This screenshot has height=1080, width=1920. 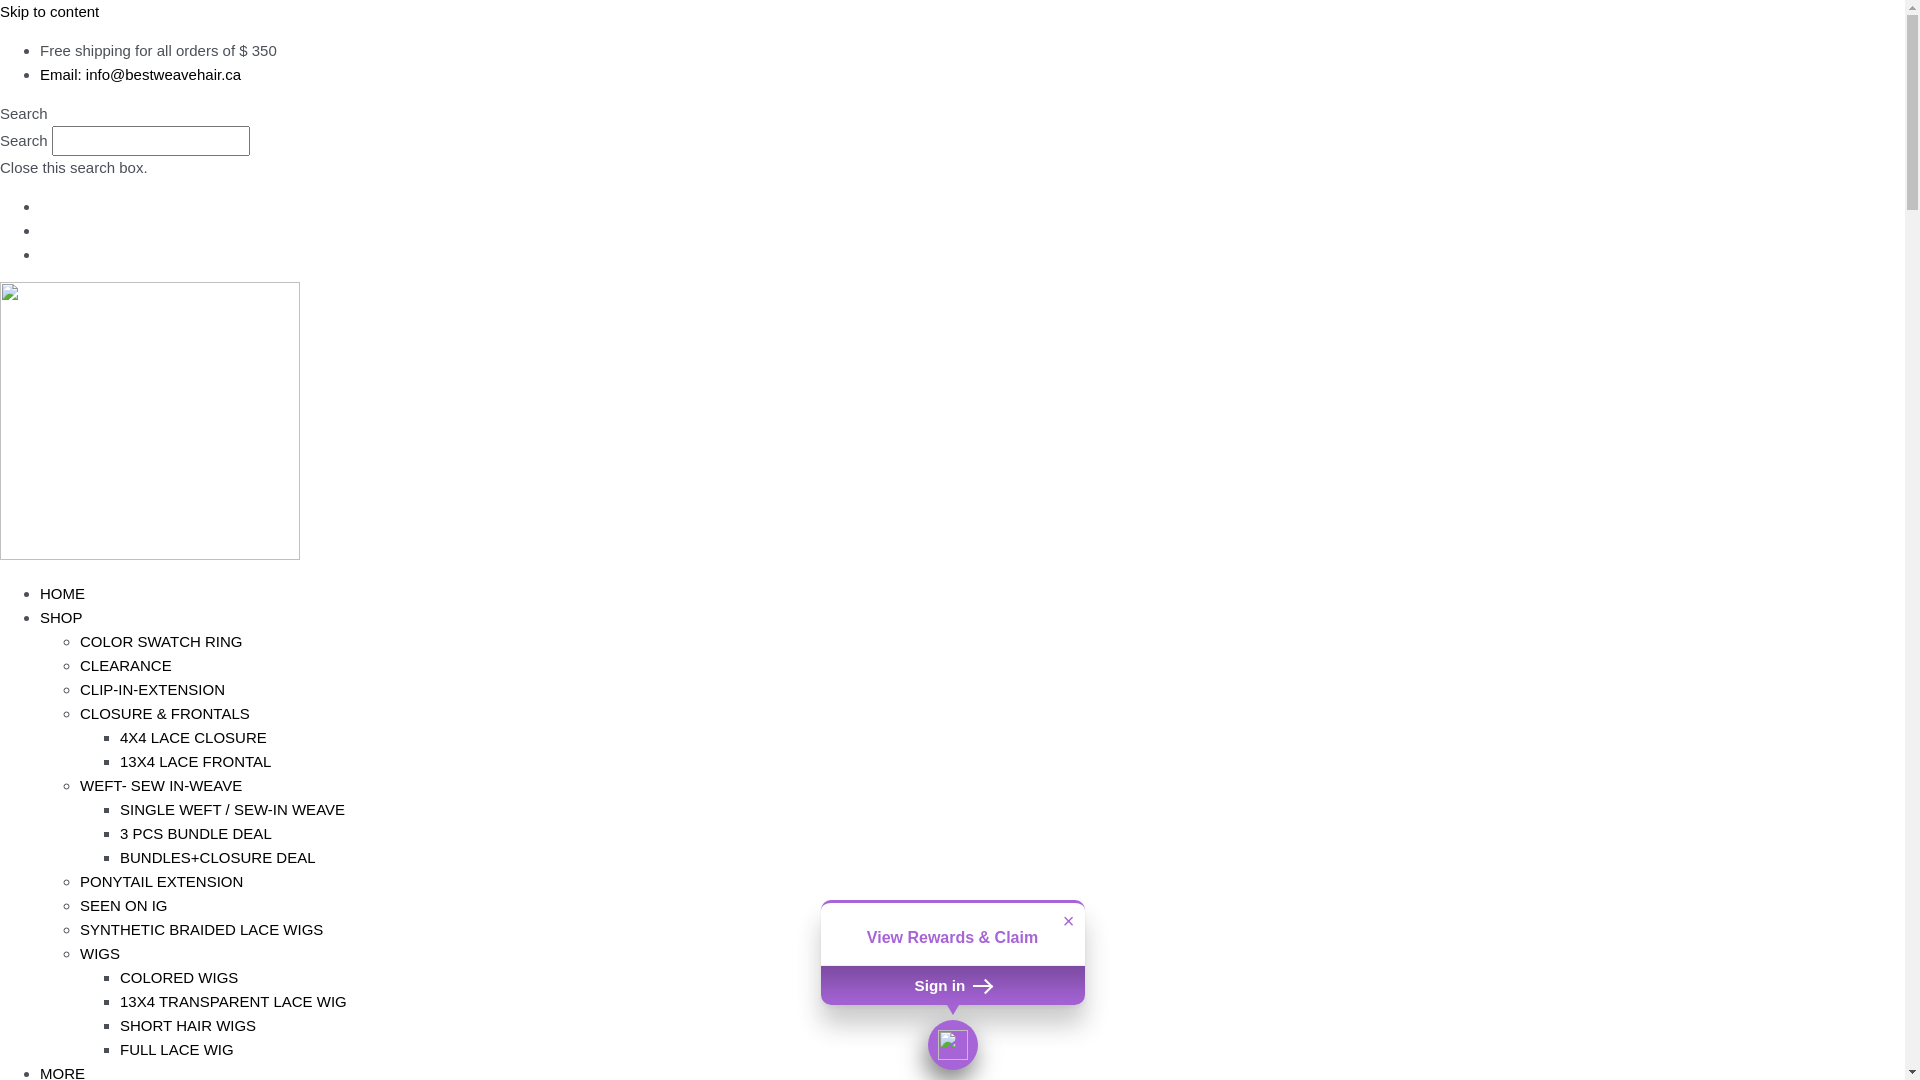 I want to click on HOME, so click(x=62, y=594).